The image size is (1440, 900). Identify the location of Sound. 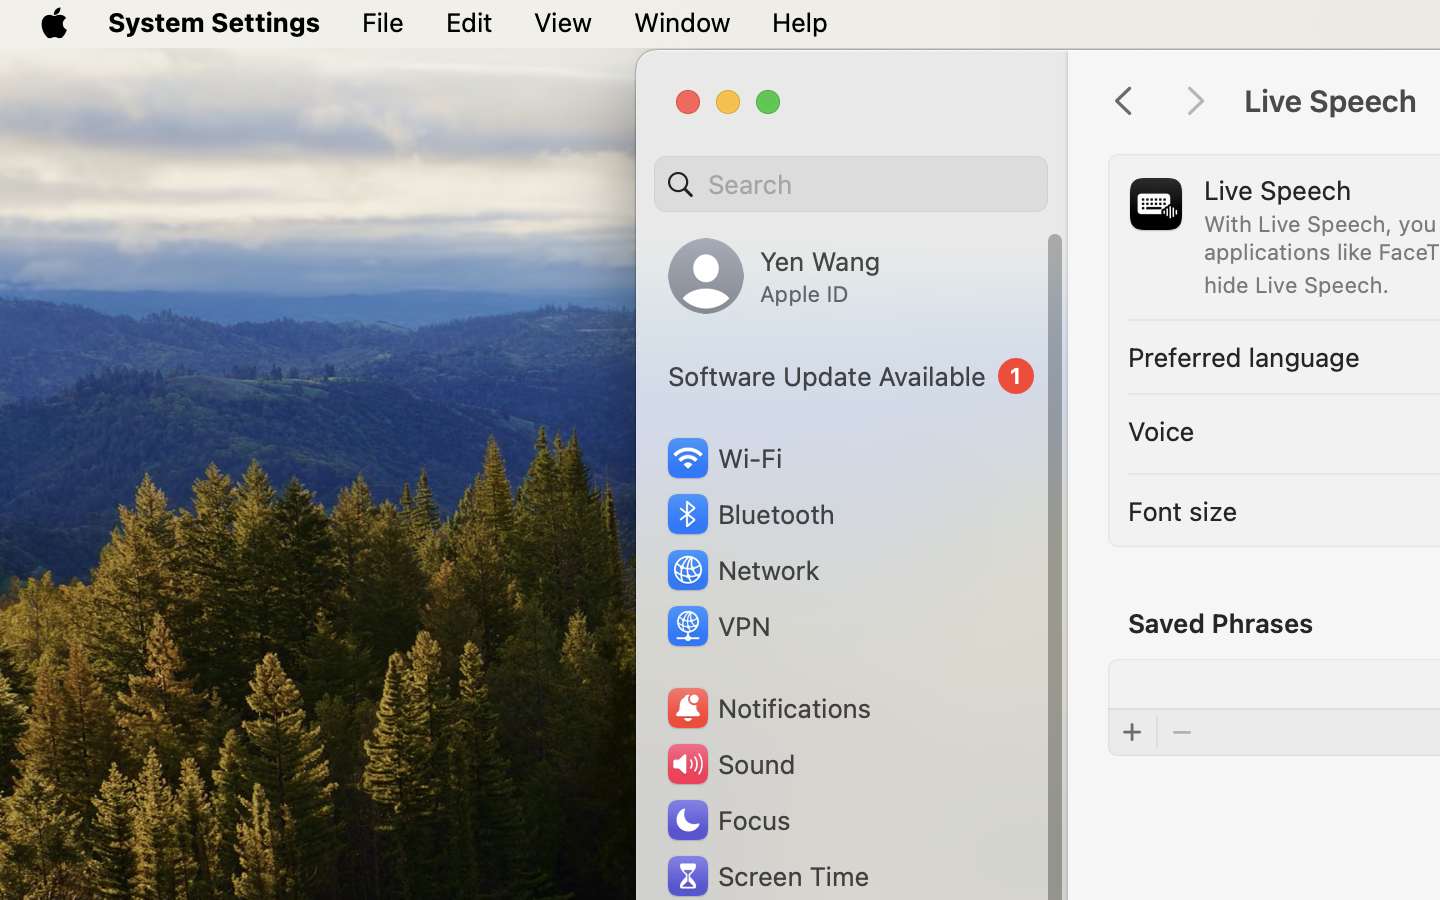
(730, 764).